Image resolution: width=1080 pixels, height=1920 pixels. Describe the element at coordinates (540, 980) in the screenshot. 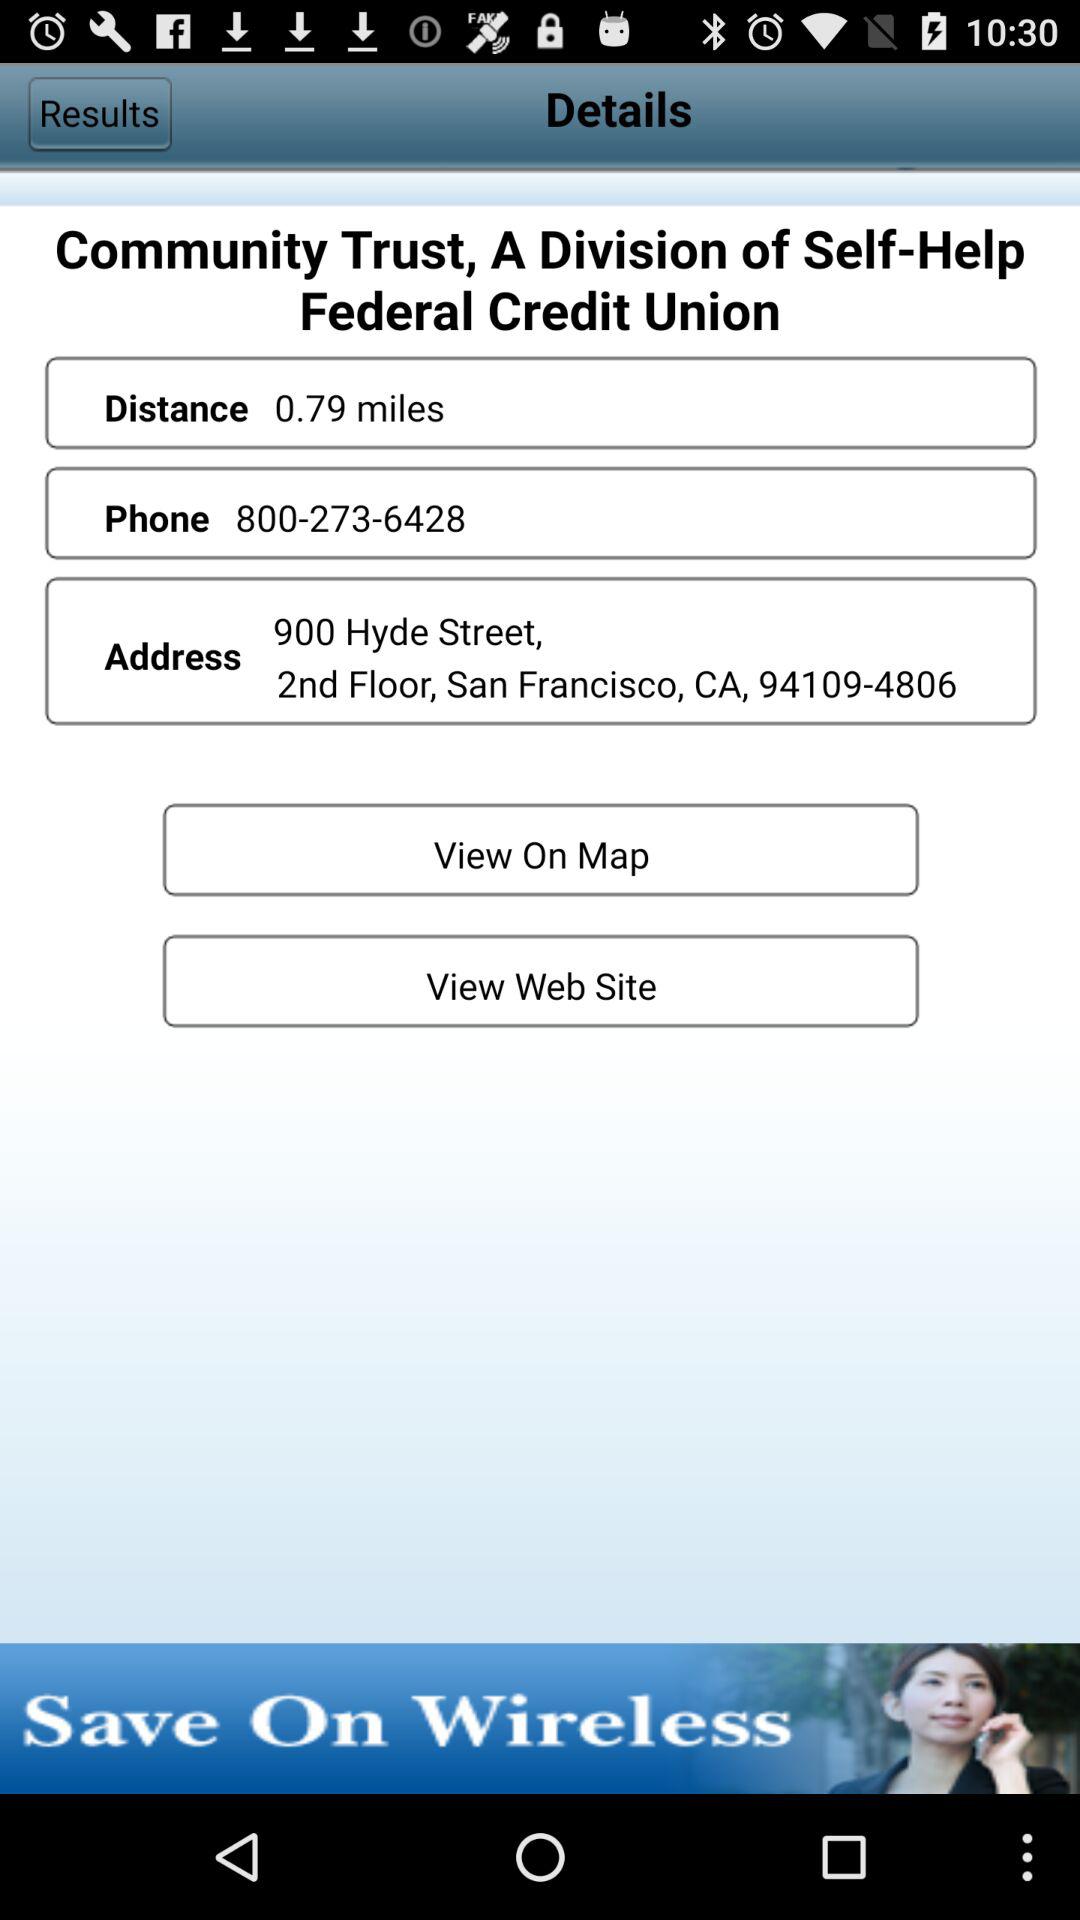

I see `press the view web site` at that location.